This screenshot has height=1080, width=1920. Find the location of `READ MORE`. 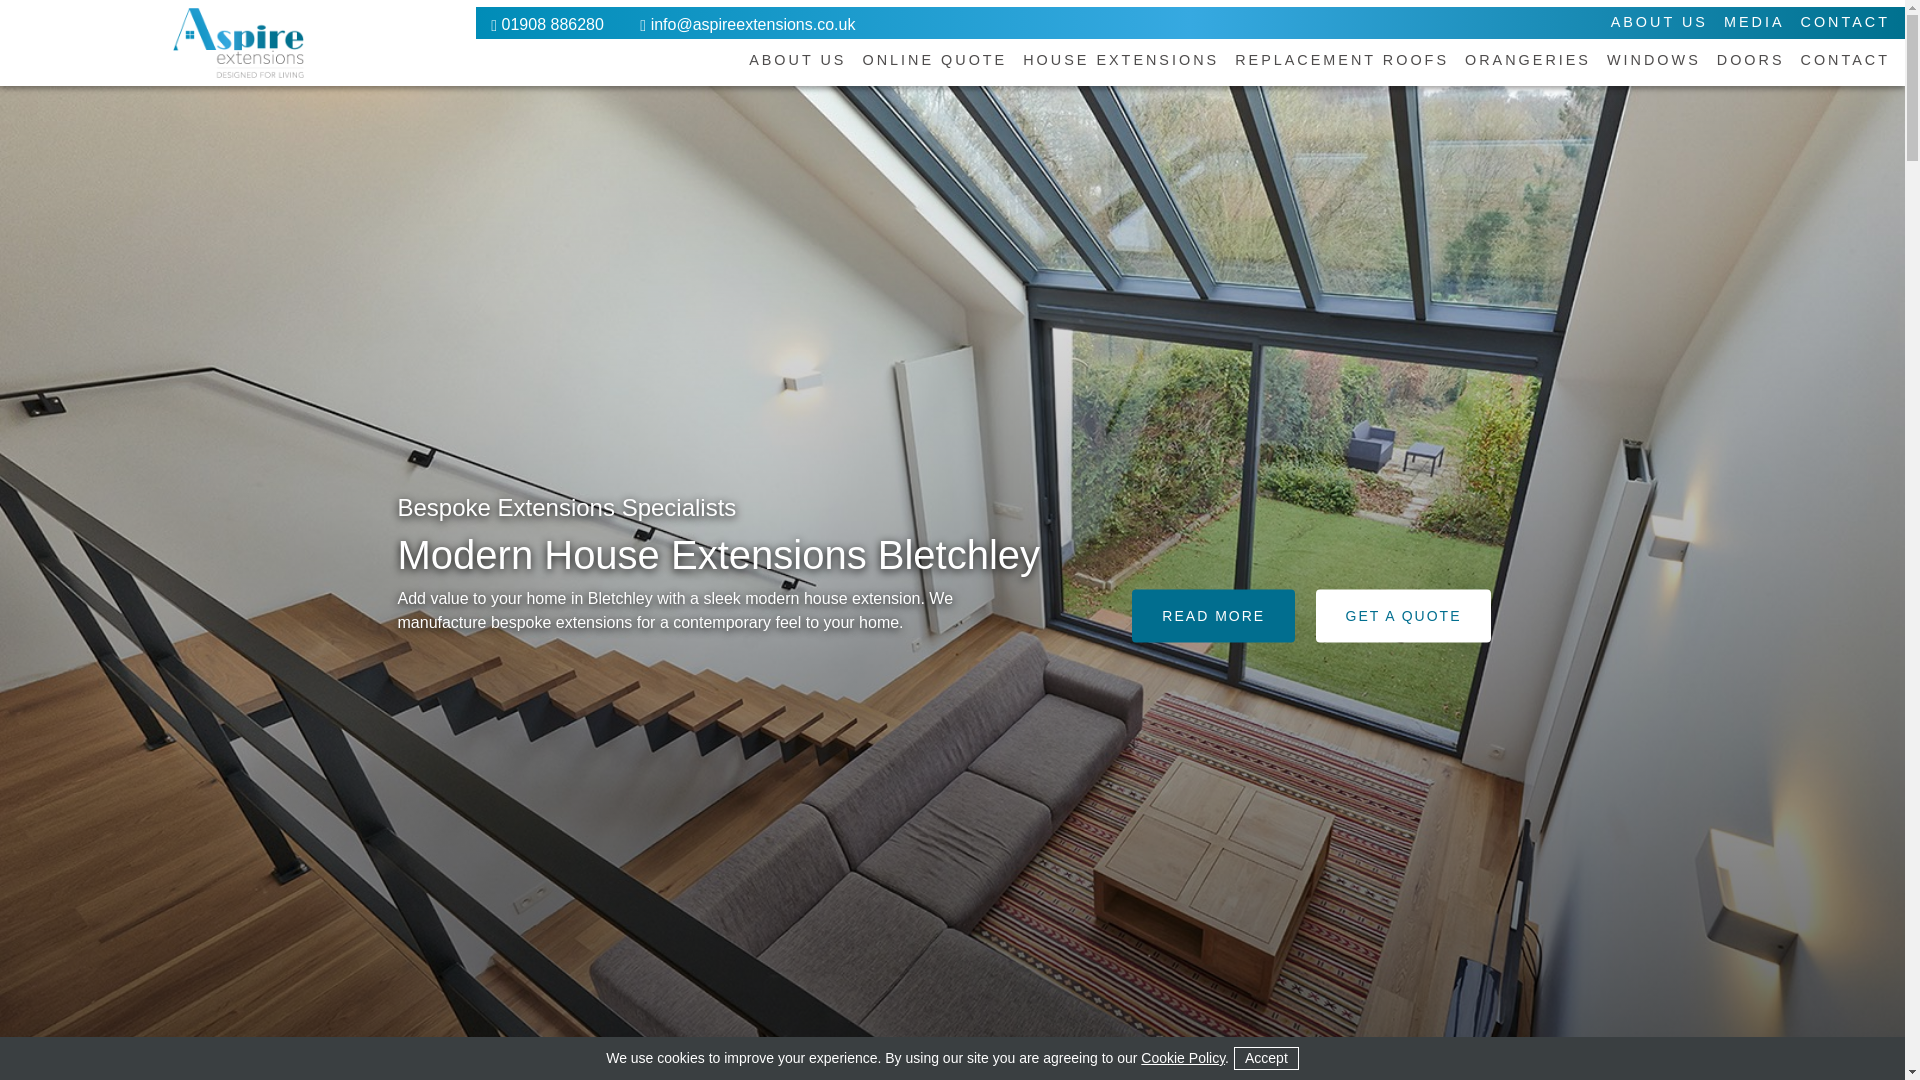

READ MORE is located at coordinates (1213, 616).